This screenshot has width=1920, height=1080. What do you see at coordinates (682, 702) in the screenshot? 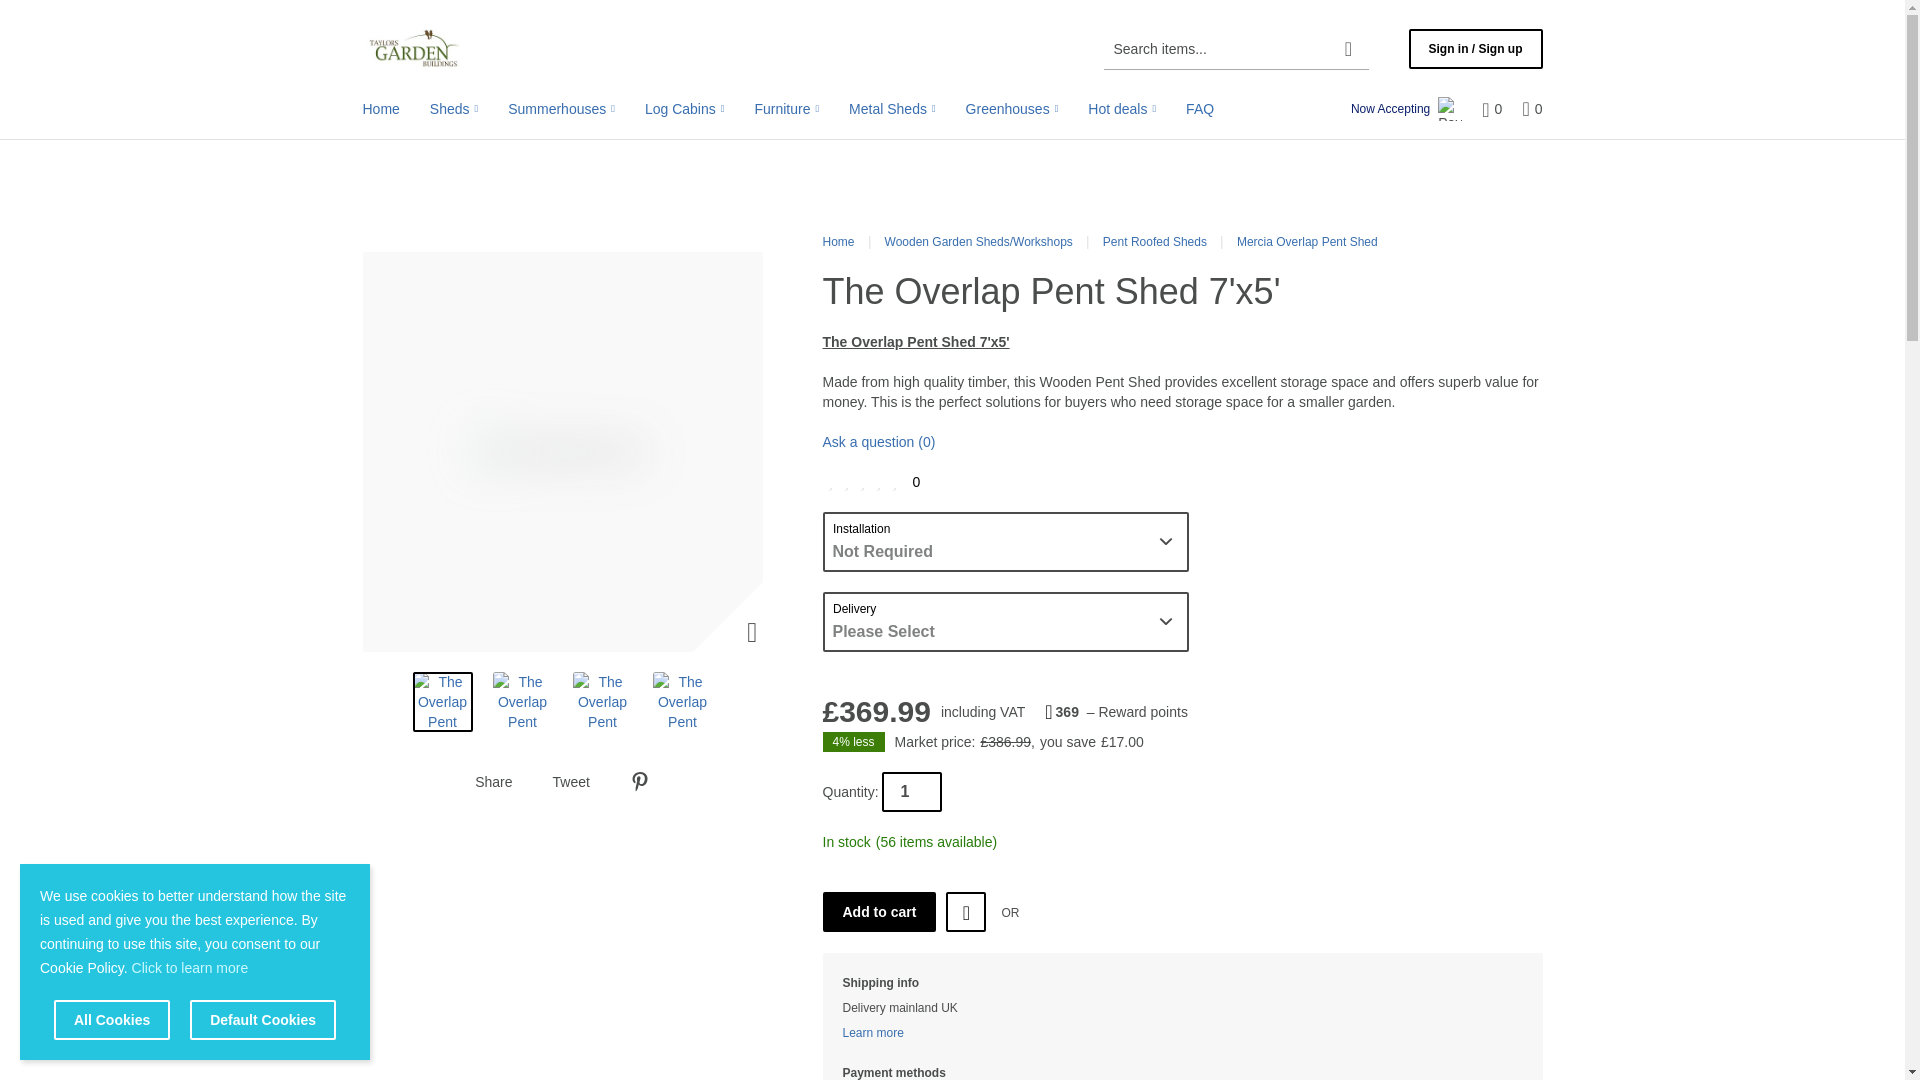
I see `The Overlap Pent Shed` at bounding box center [682, 702].